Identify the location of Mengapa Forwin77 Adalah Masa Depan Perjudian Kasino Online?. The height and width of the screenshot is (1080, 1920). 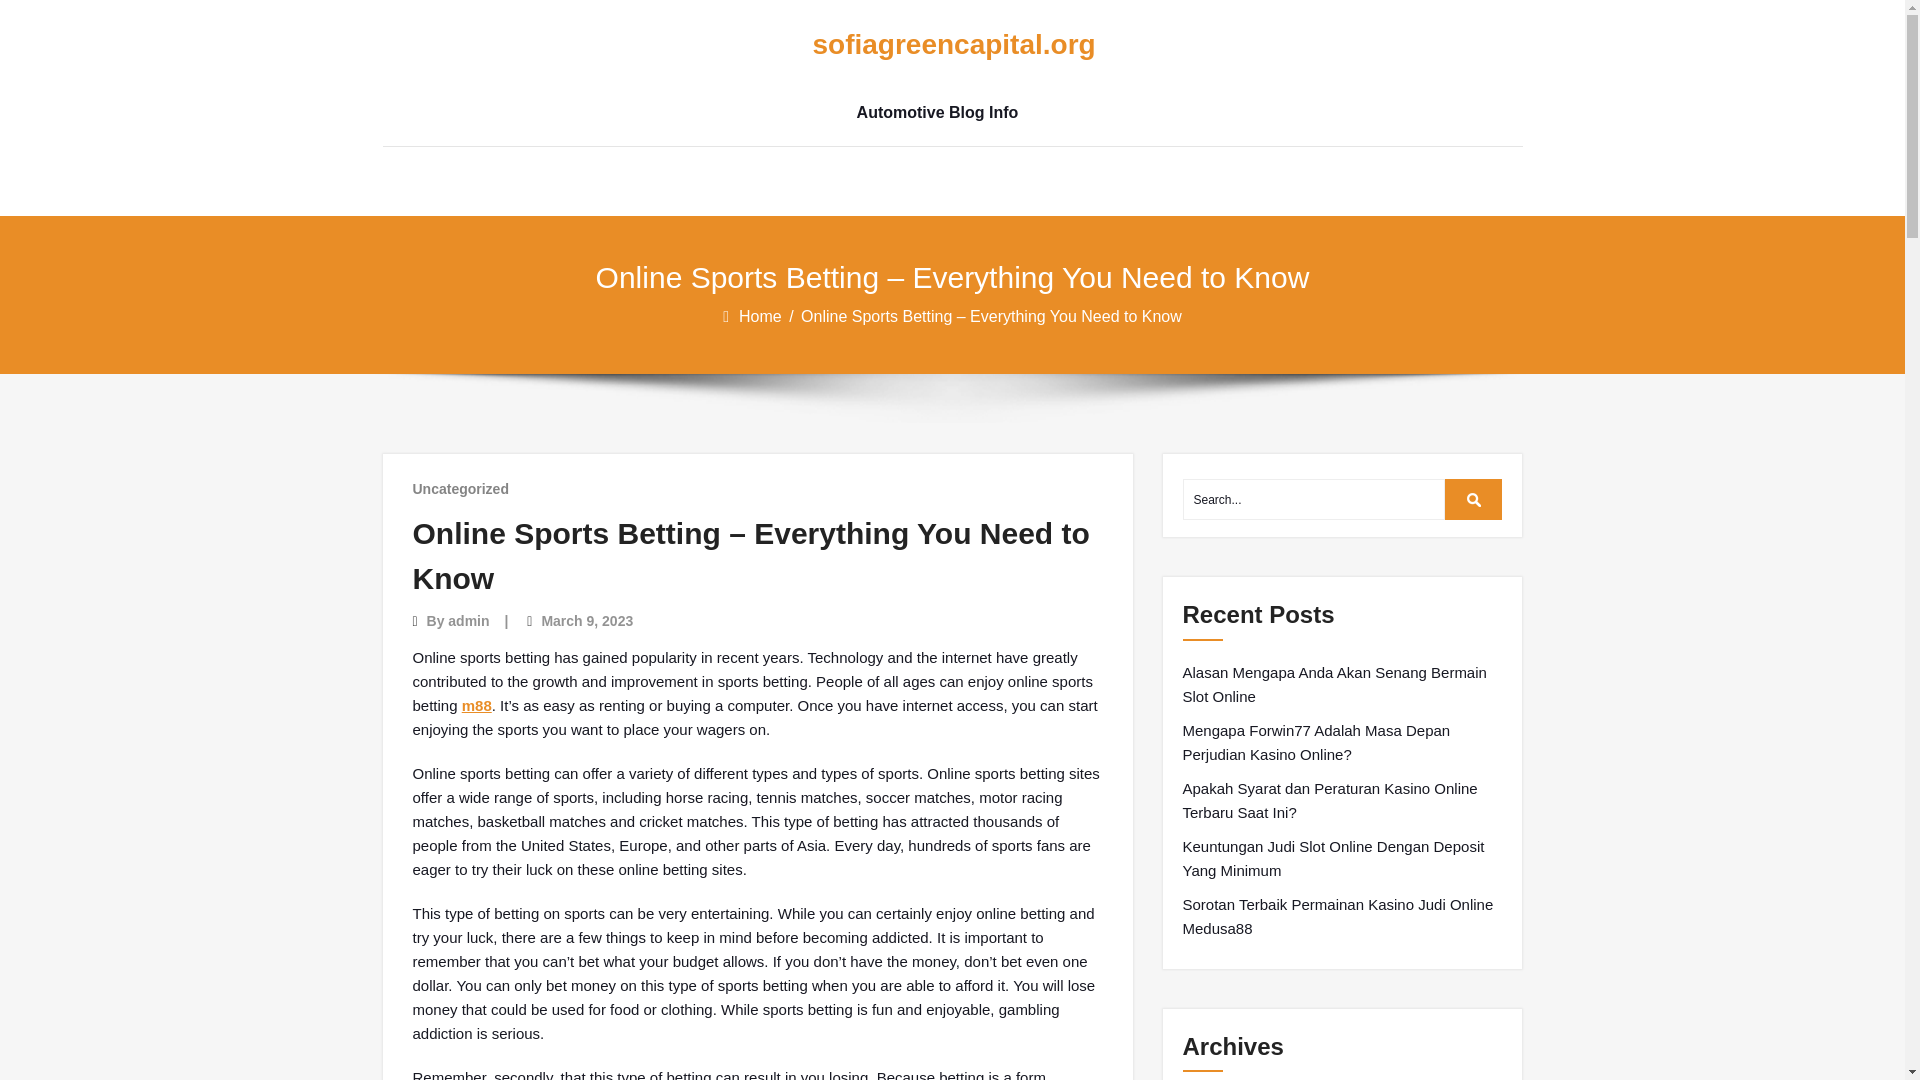
(1342, 742).